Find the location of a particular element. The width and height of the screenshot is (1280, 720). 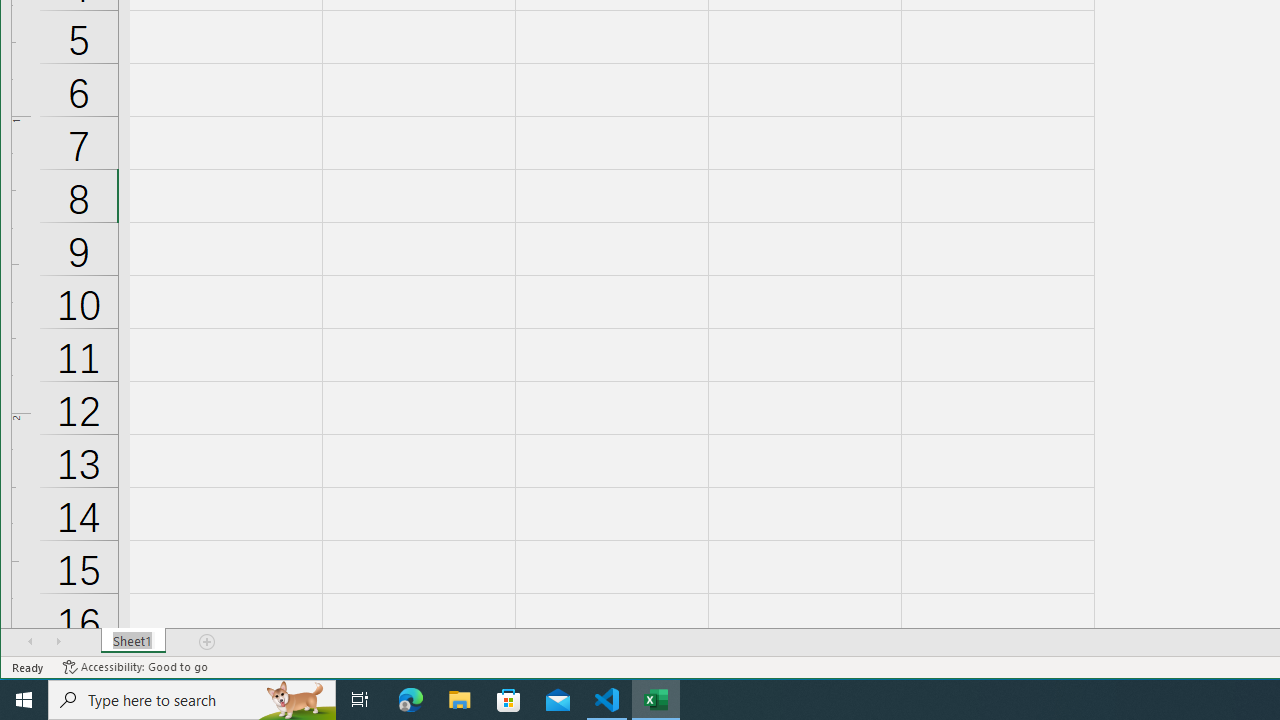

Type here to search is located at coordinates (192, 700).